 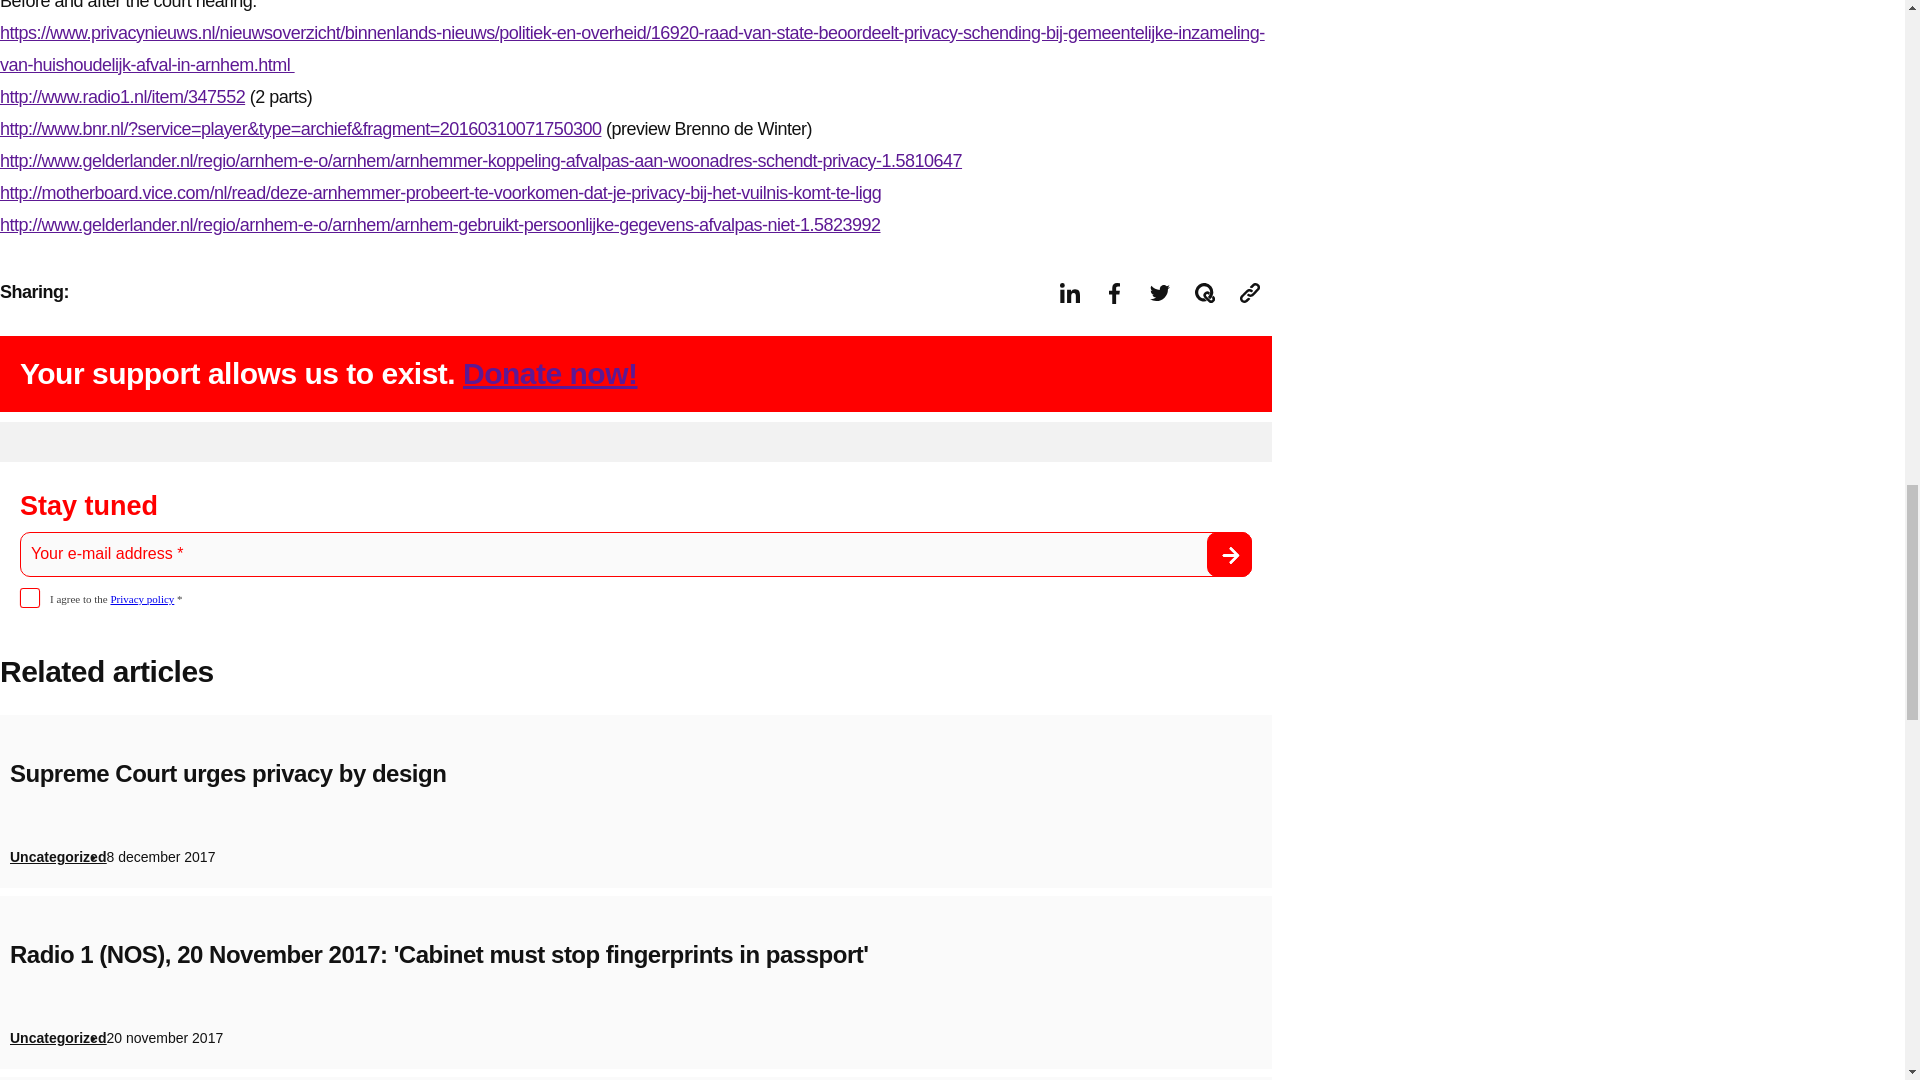 What do you see at coordinates (30, 598) in the screenshot?
I see `on` at bounding box center [30, 598].